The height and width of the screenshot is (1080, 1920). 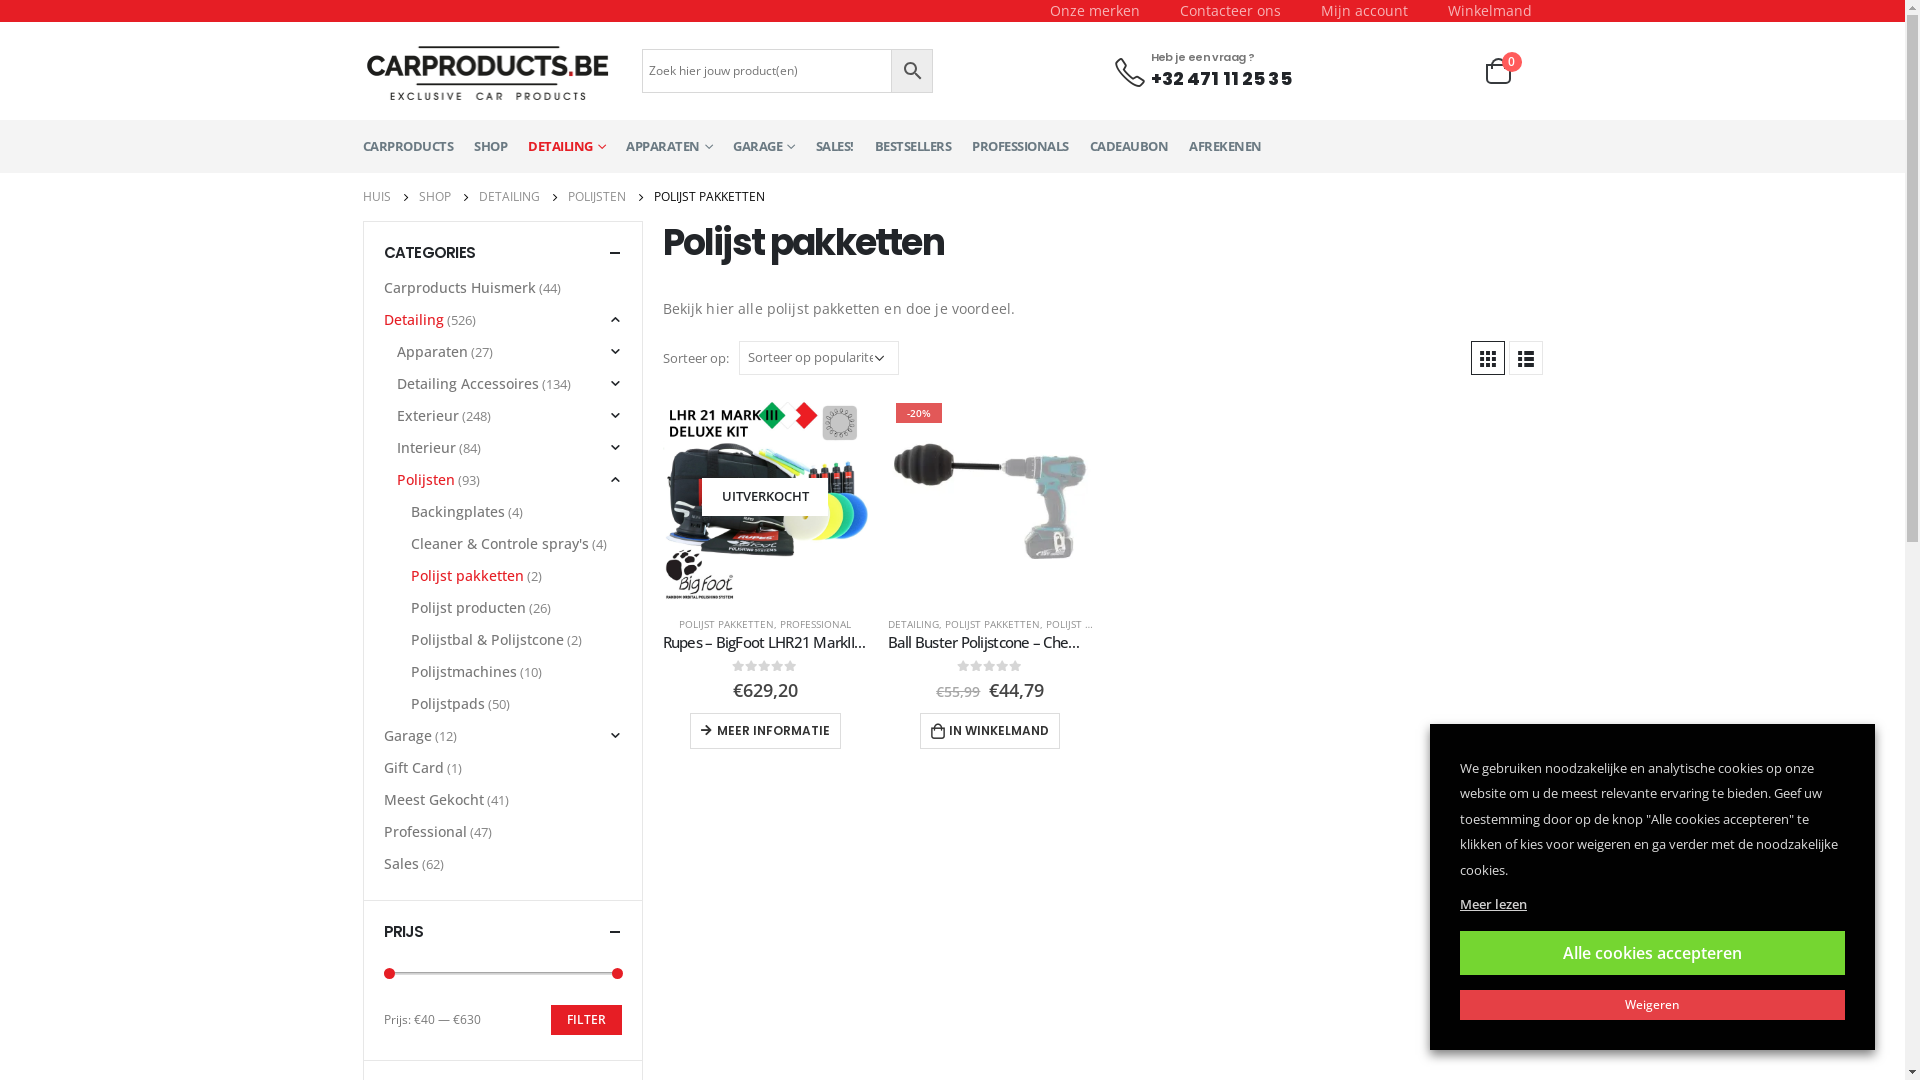 I want to click on UITVERKOCHT, so click(x=764, y=498).